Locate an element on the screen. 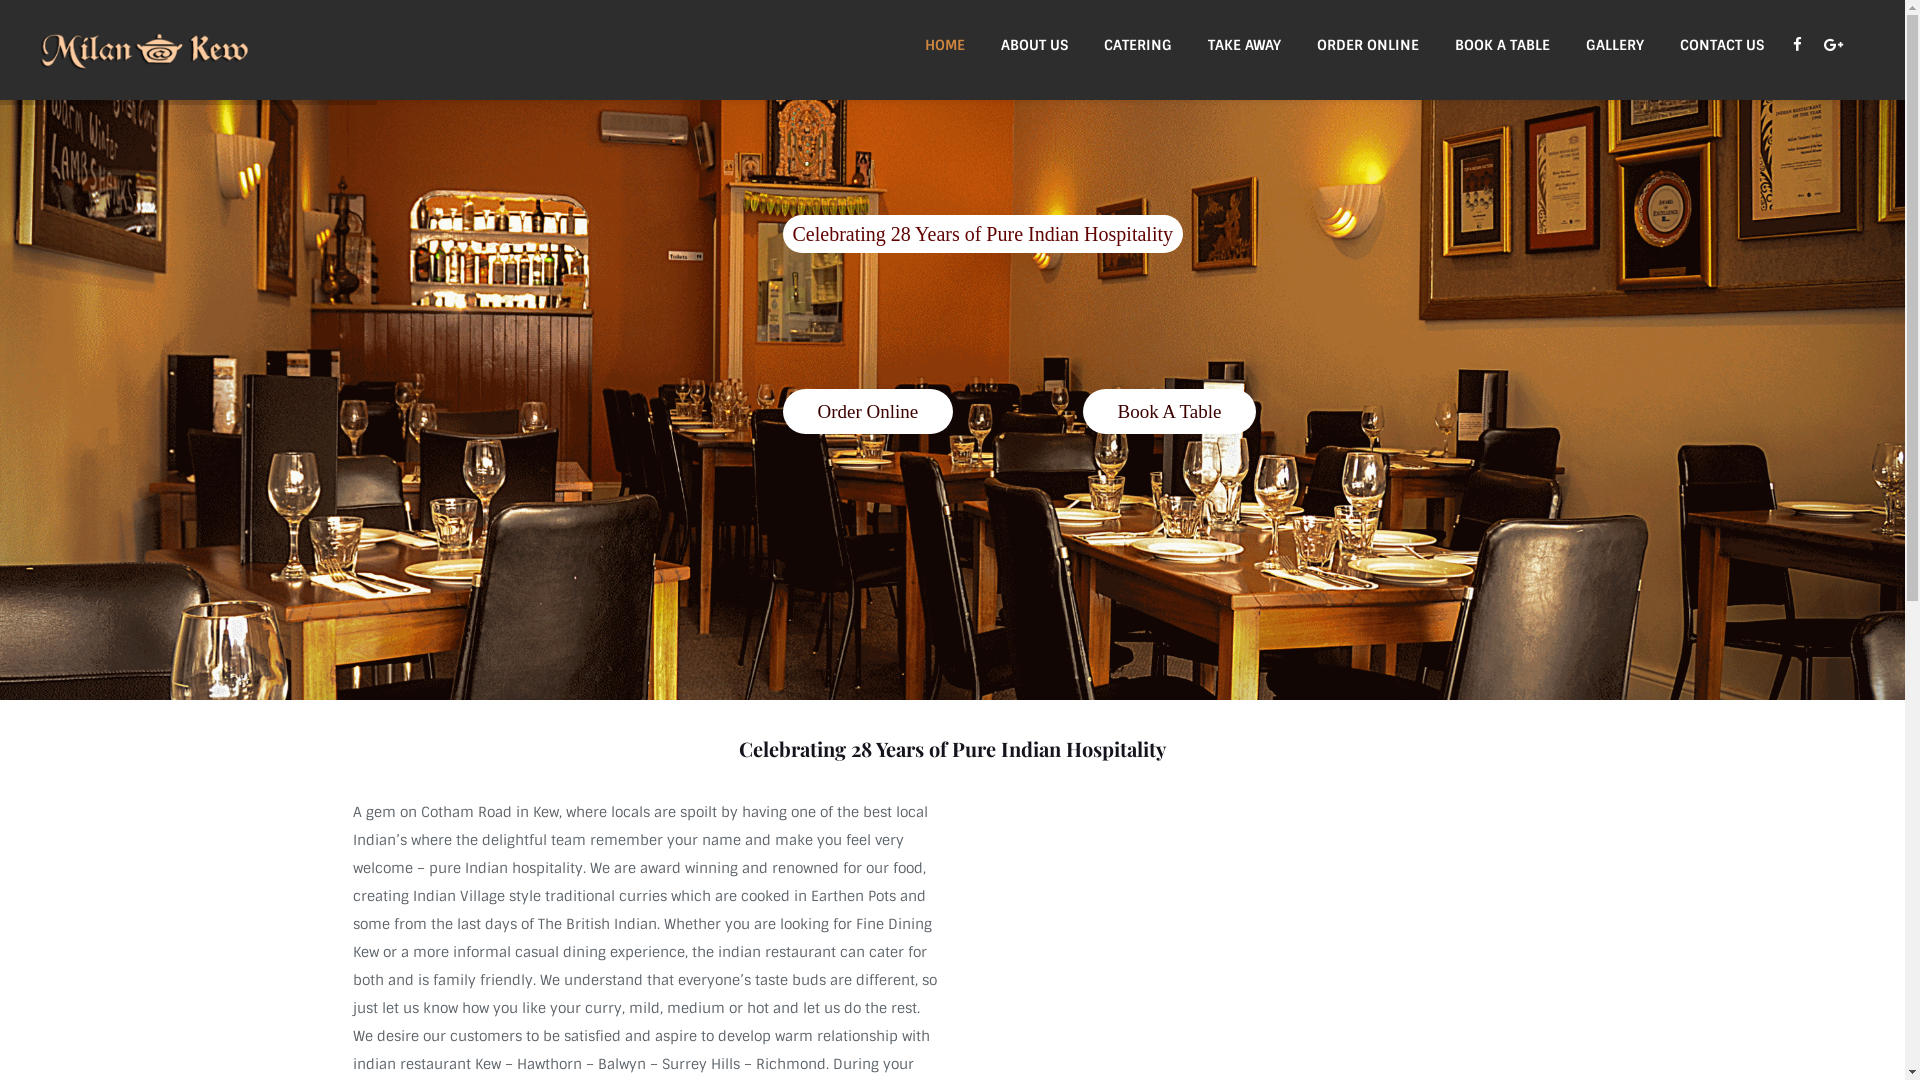  ABOUT US is located at coordinates (1034, 45).